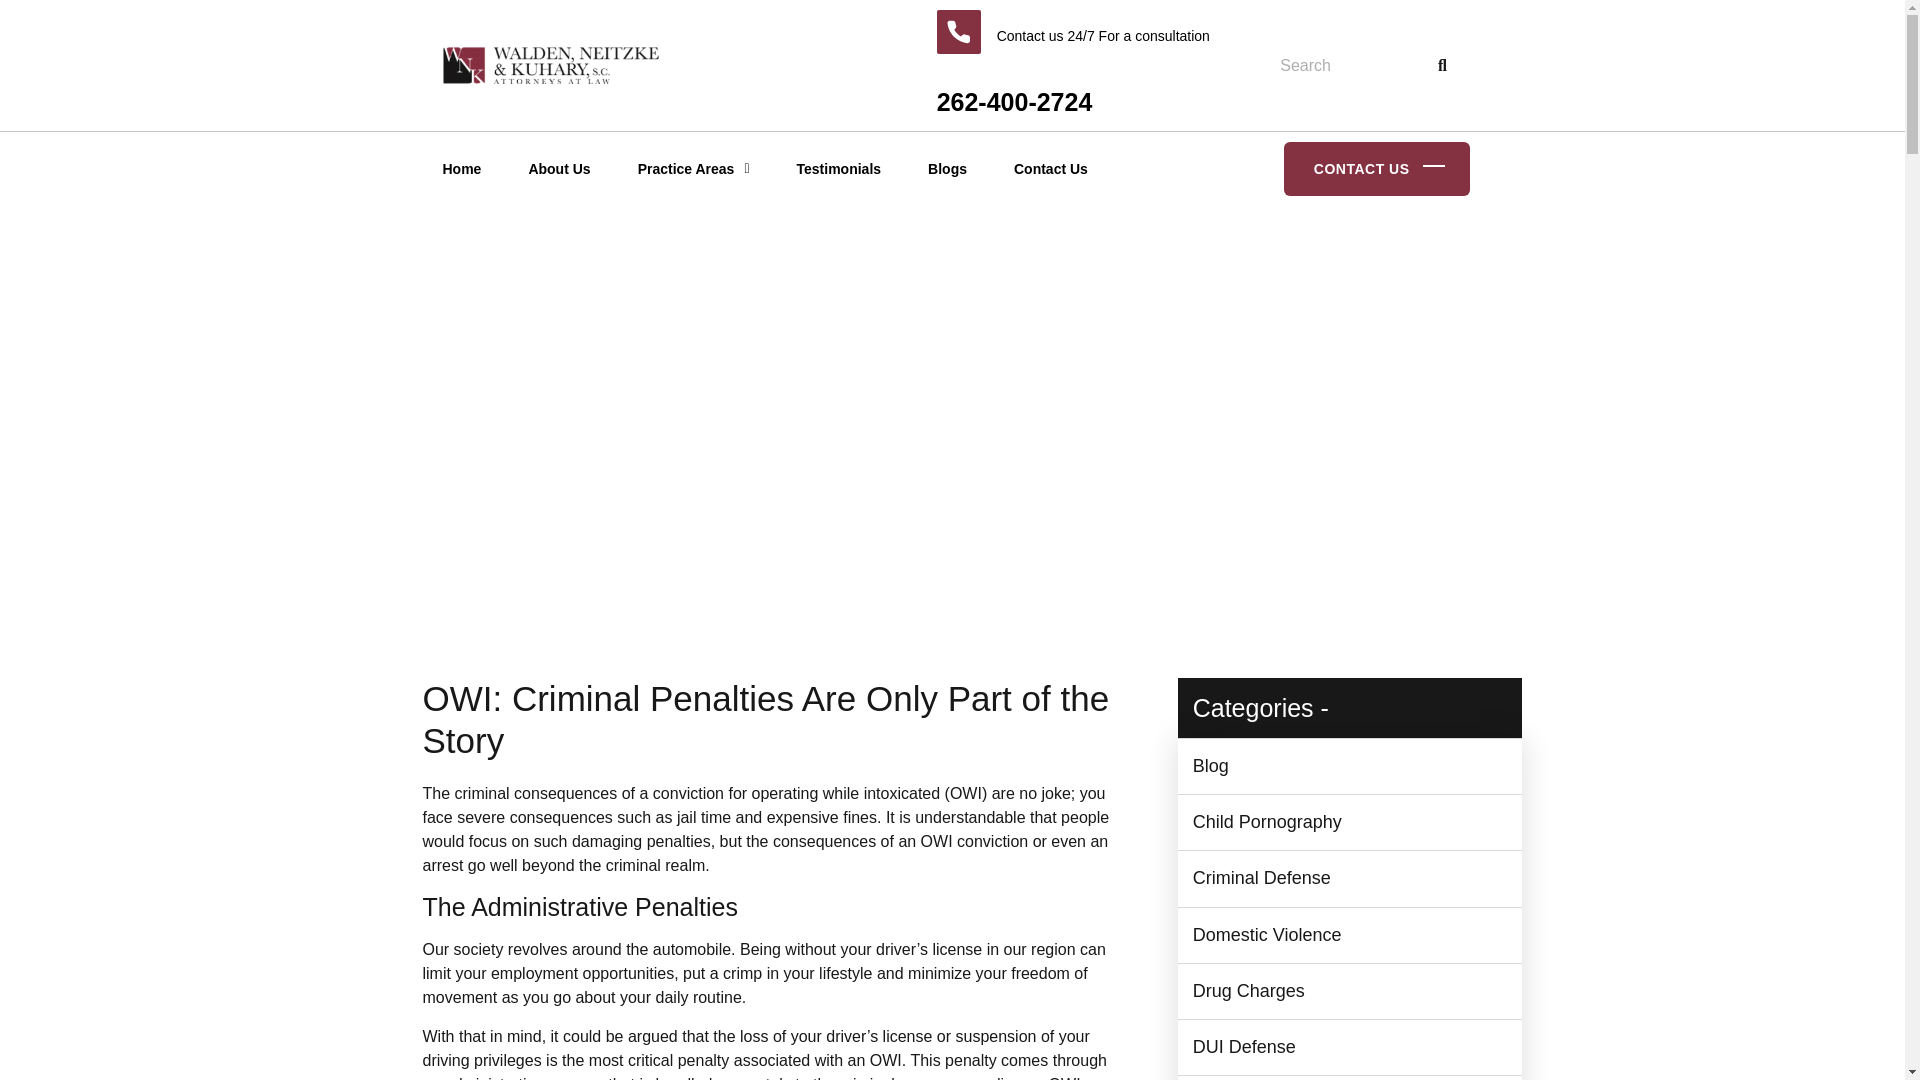 The height and width of the screenshot is (1080, 1920). I want to click on Blogs, so click(947, 168).